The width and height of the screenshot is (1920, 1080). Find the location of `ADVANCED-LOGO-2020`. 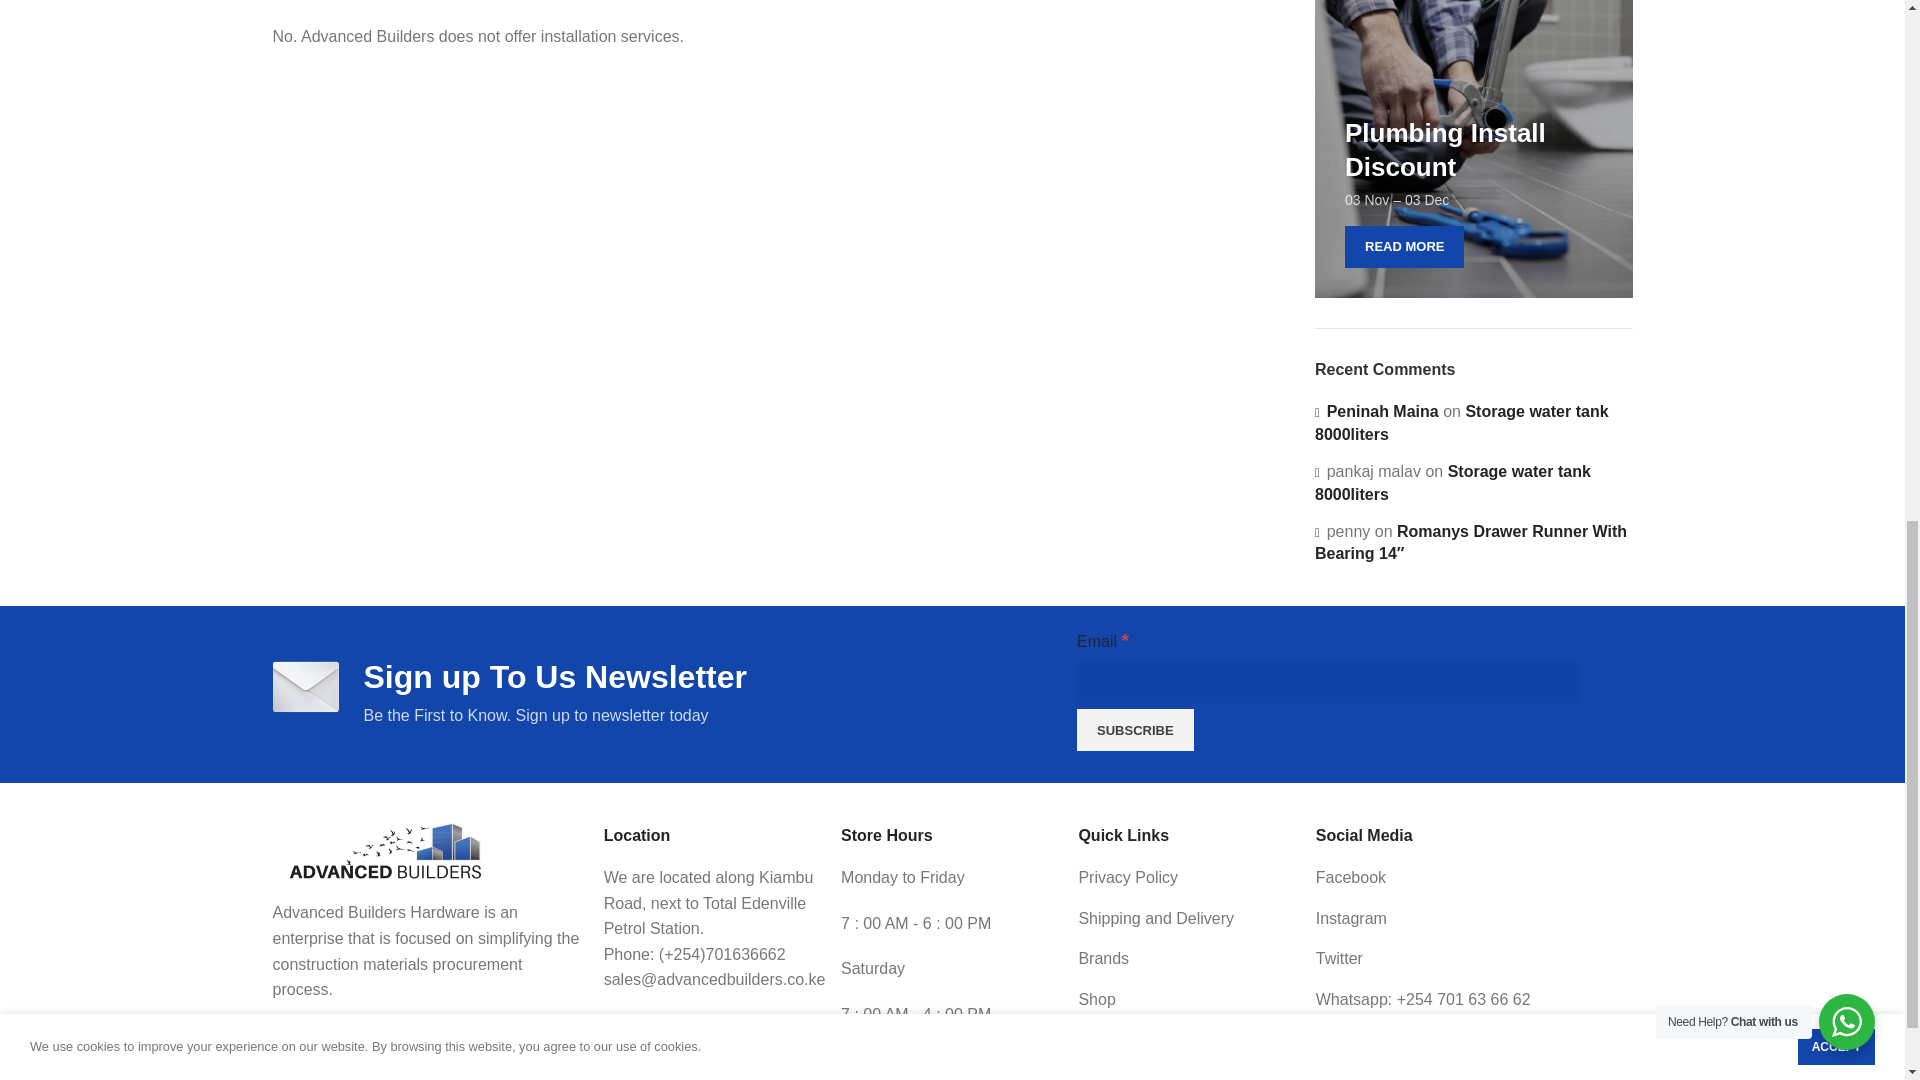

ADVANCED-LOGO-2020 is located at coordinates (384, 851).